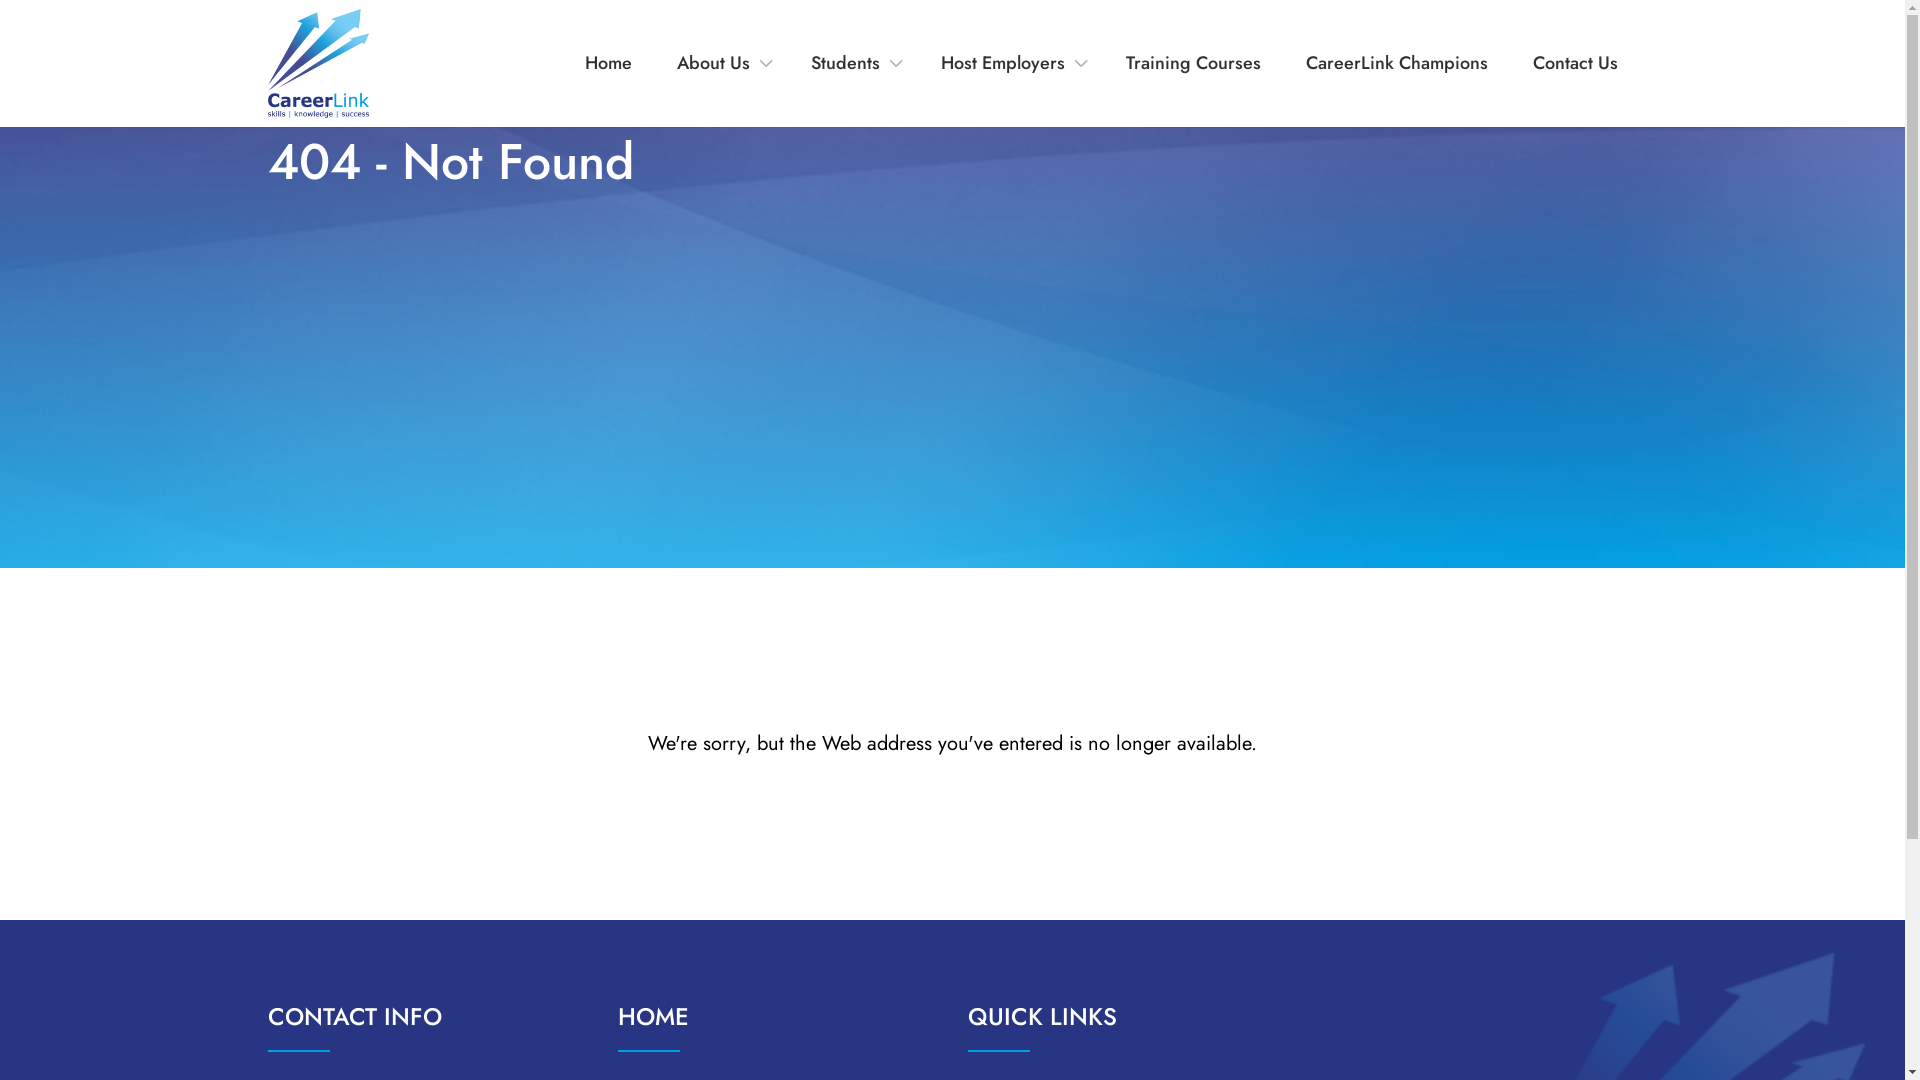 This screenshot has width=1920, height=1080. I want to click on Students, so click(846, 64).